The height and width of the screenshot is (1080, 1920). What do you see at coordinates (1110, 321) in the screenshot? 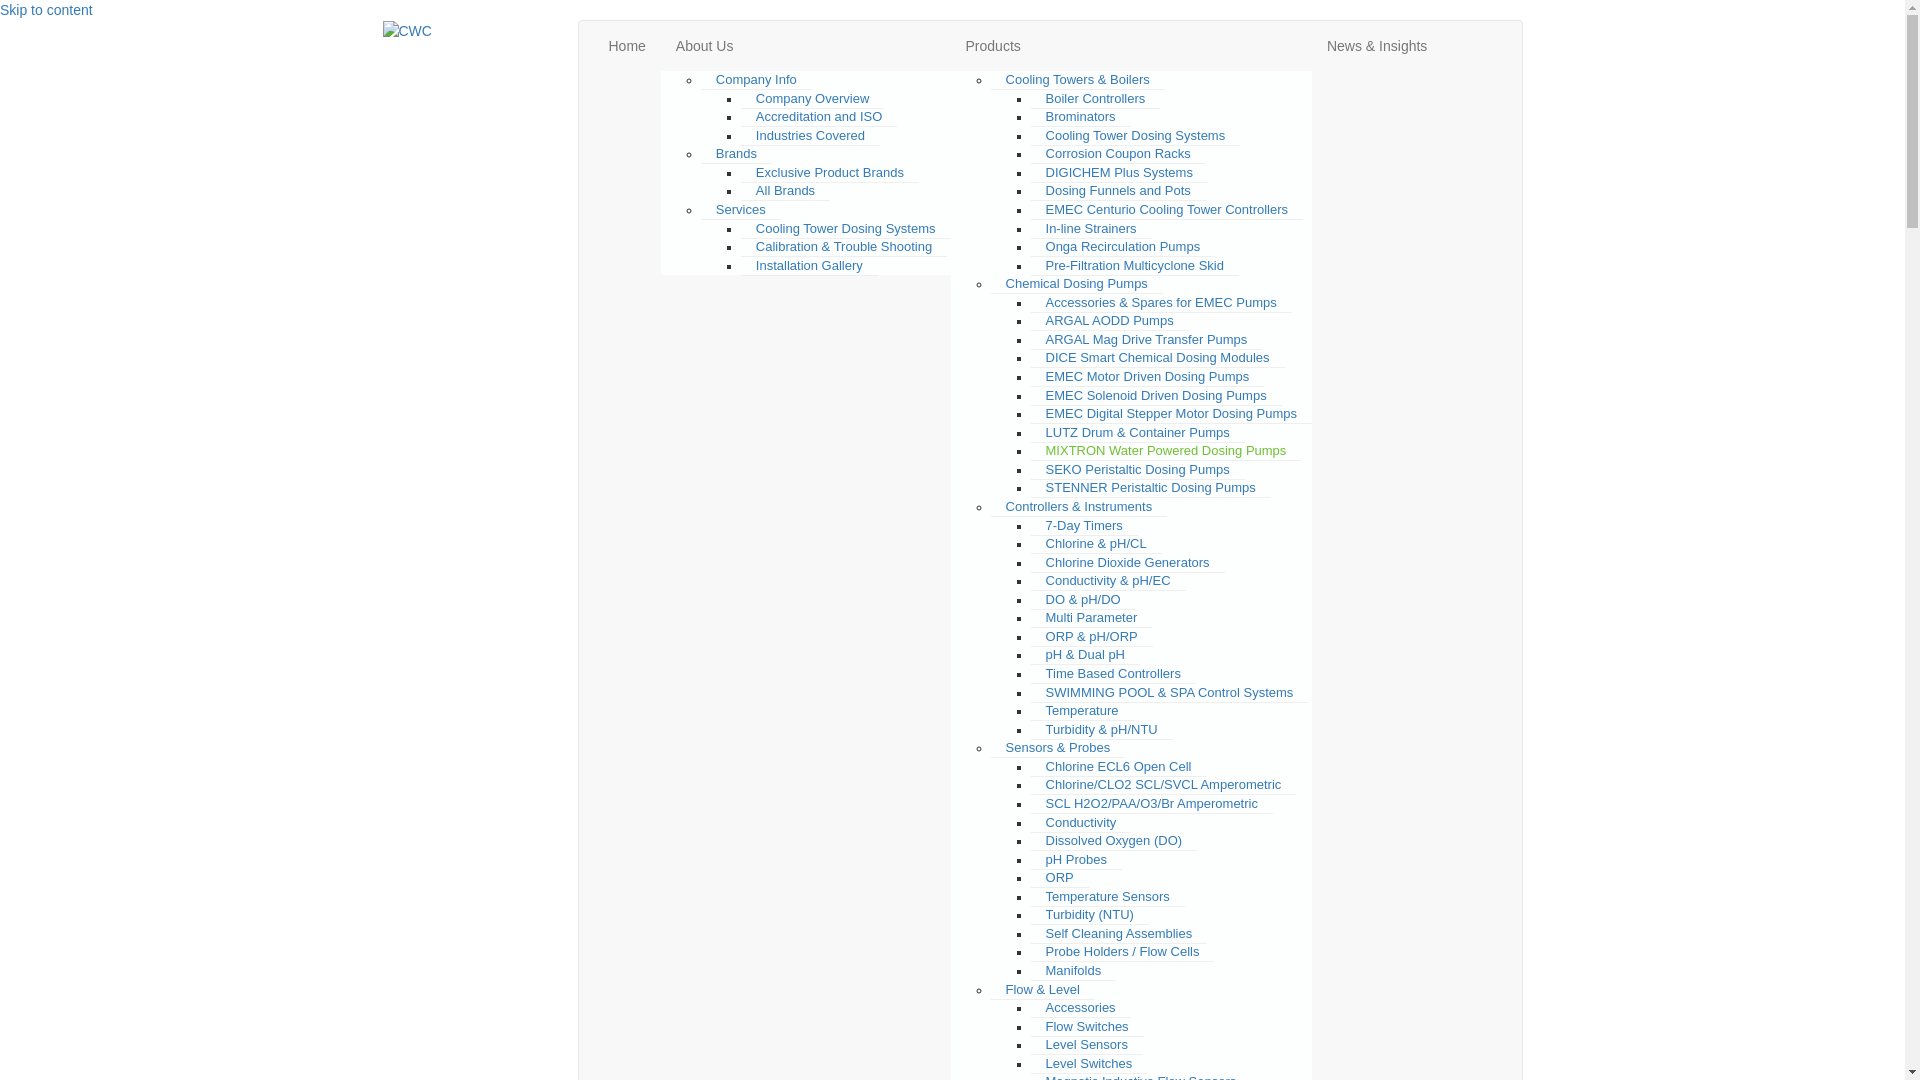
I see `ARGAL AODD Pumps` at bounding box center [1110, 321].